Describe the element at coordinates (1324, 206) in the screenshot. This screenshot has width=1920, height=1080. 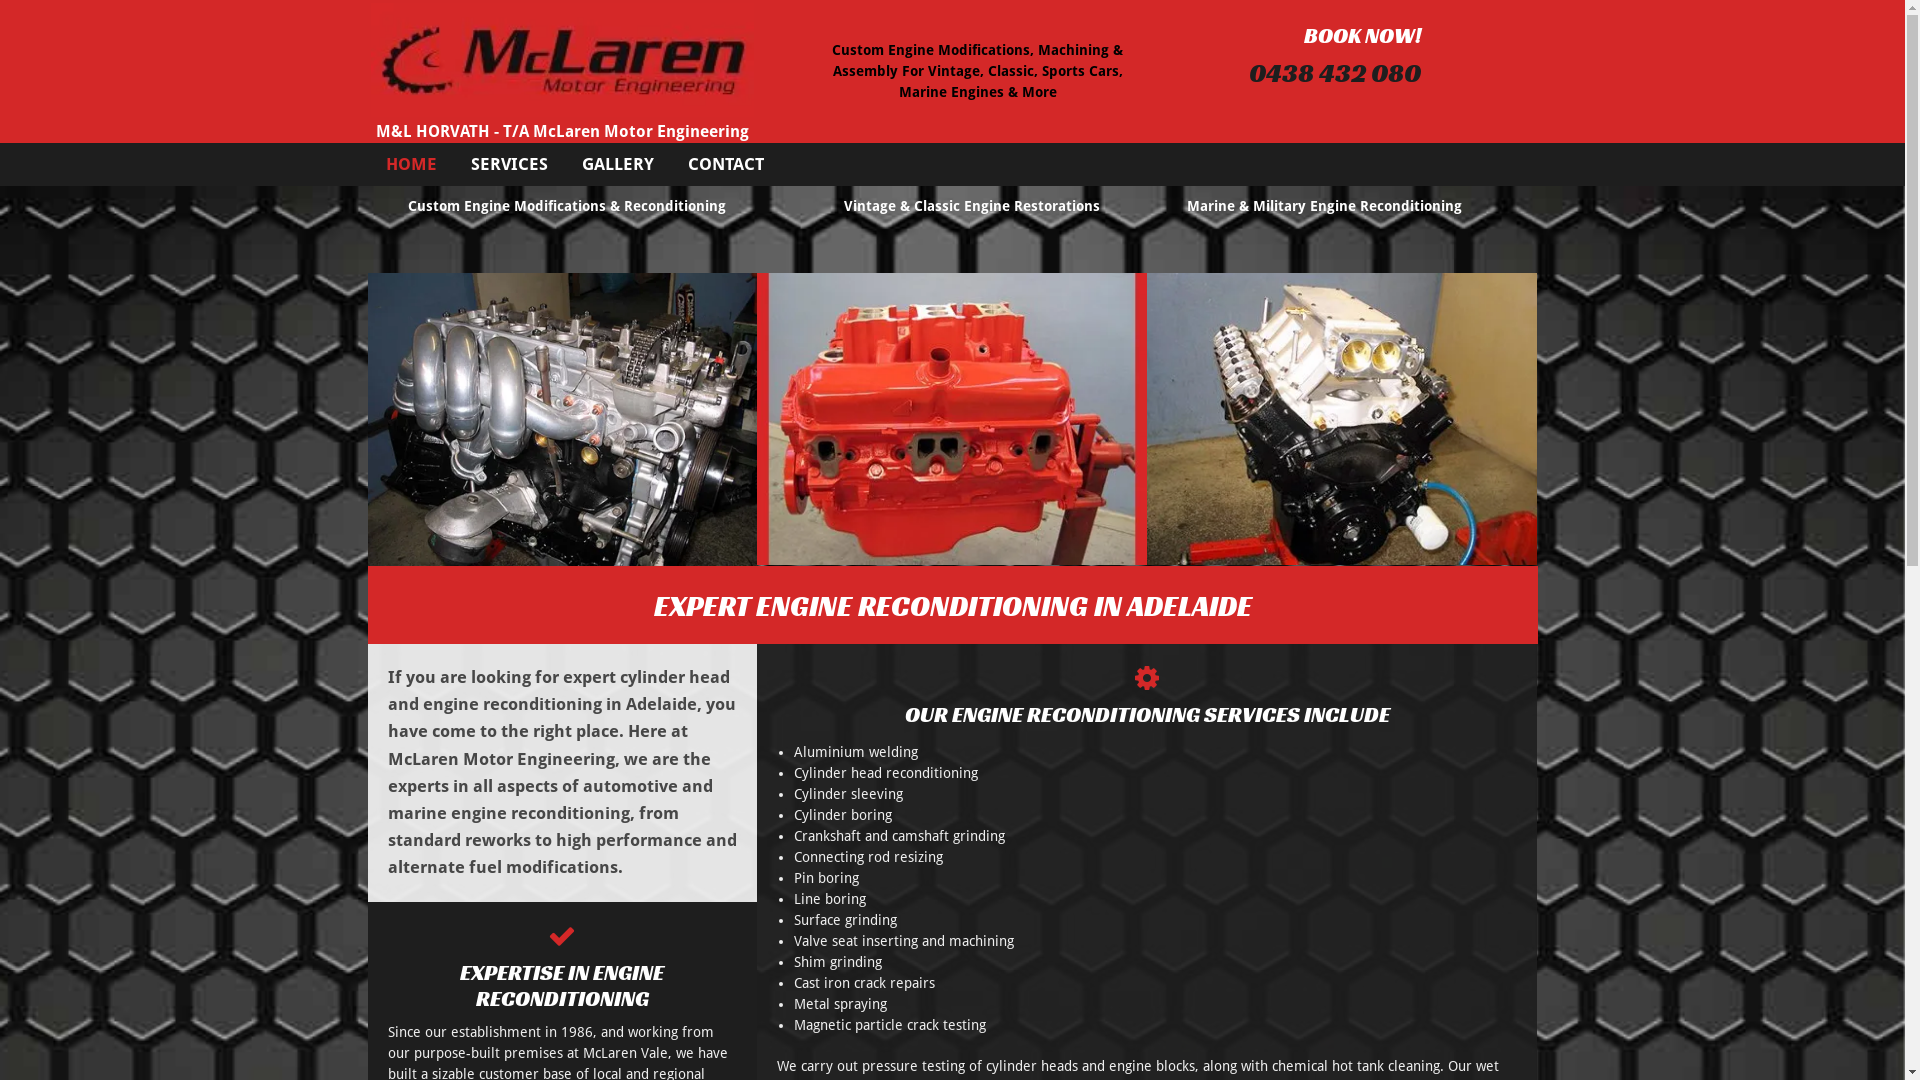
I see `Marine & Military Engine Reconditioning` at that location.